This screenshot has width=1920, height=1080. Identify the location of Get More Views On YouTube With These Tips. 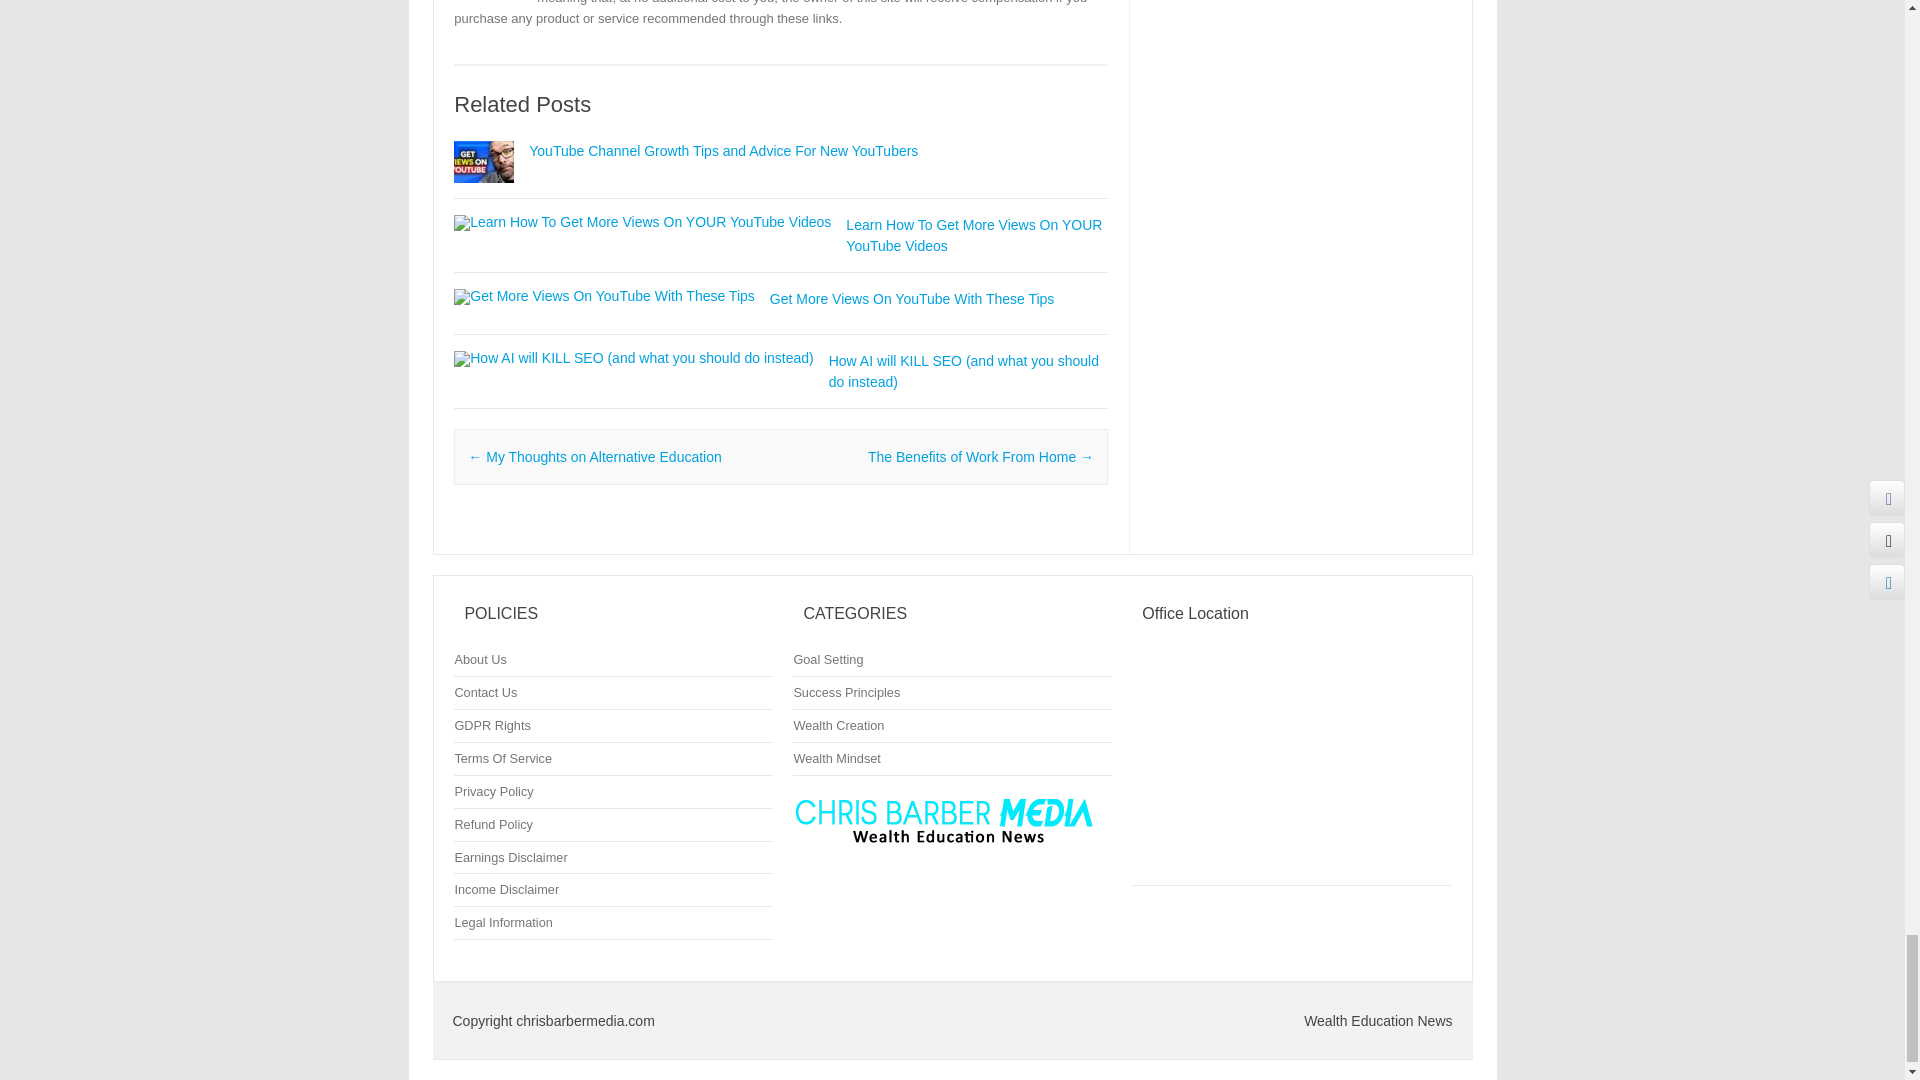
(604, 296).